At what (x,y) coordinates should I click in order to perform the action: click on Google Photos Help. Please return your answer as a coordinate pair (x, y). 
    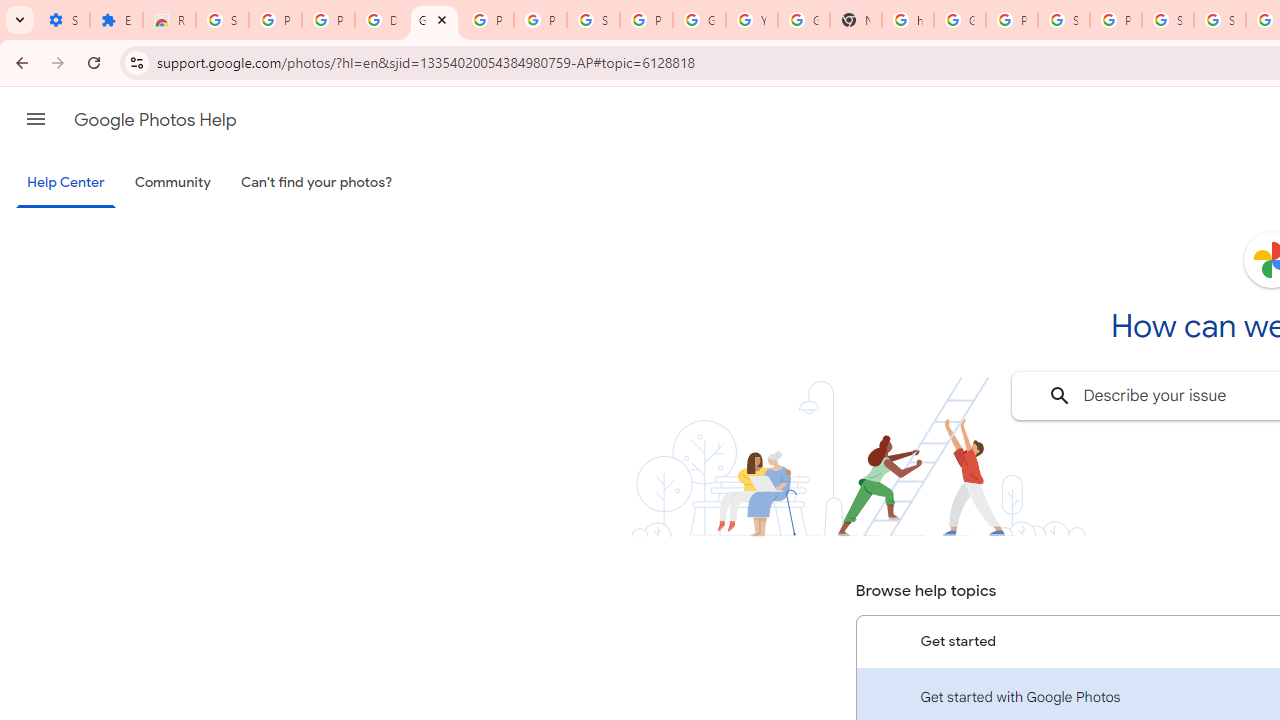
    Looking at the image, I should click on (434, 20).